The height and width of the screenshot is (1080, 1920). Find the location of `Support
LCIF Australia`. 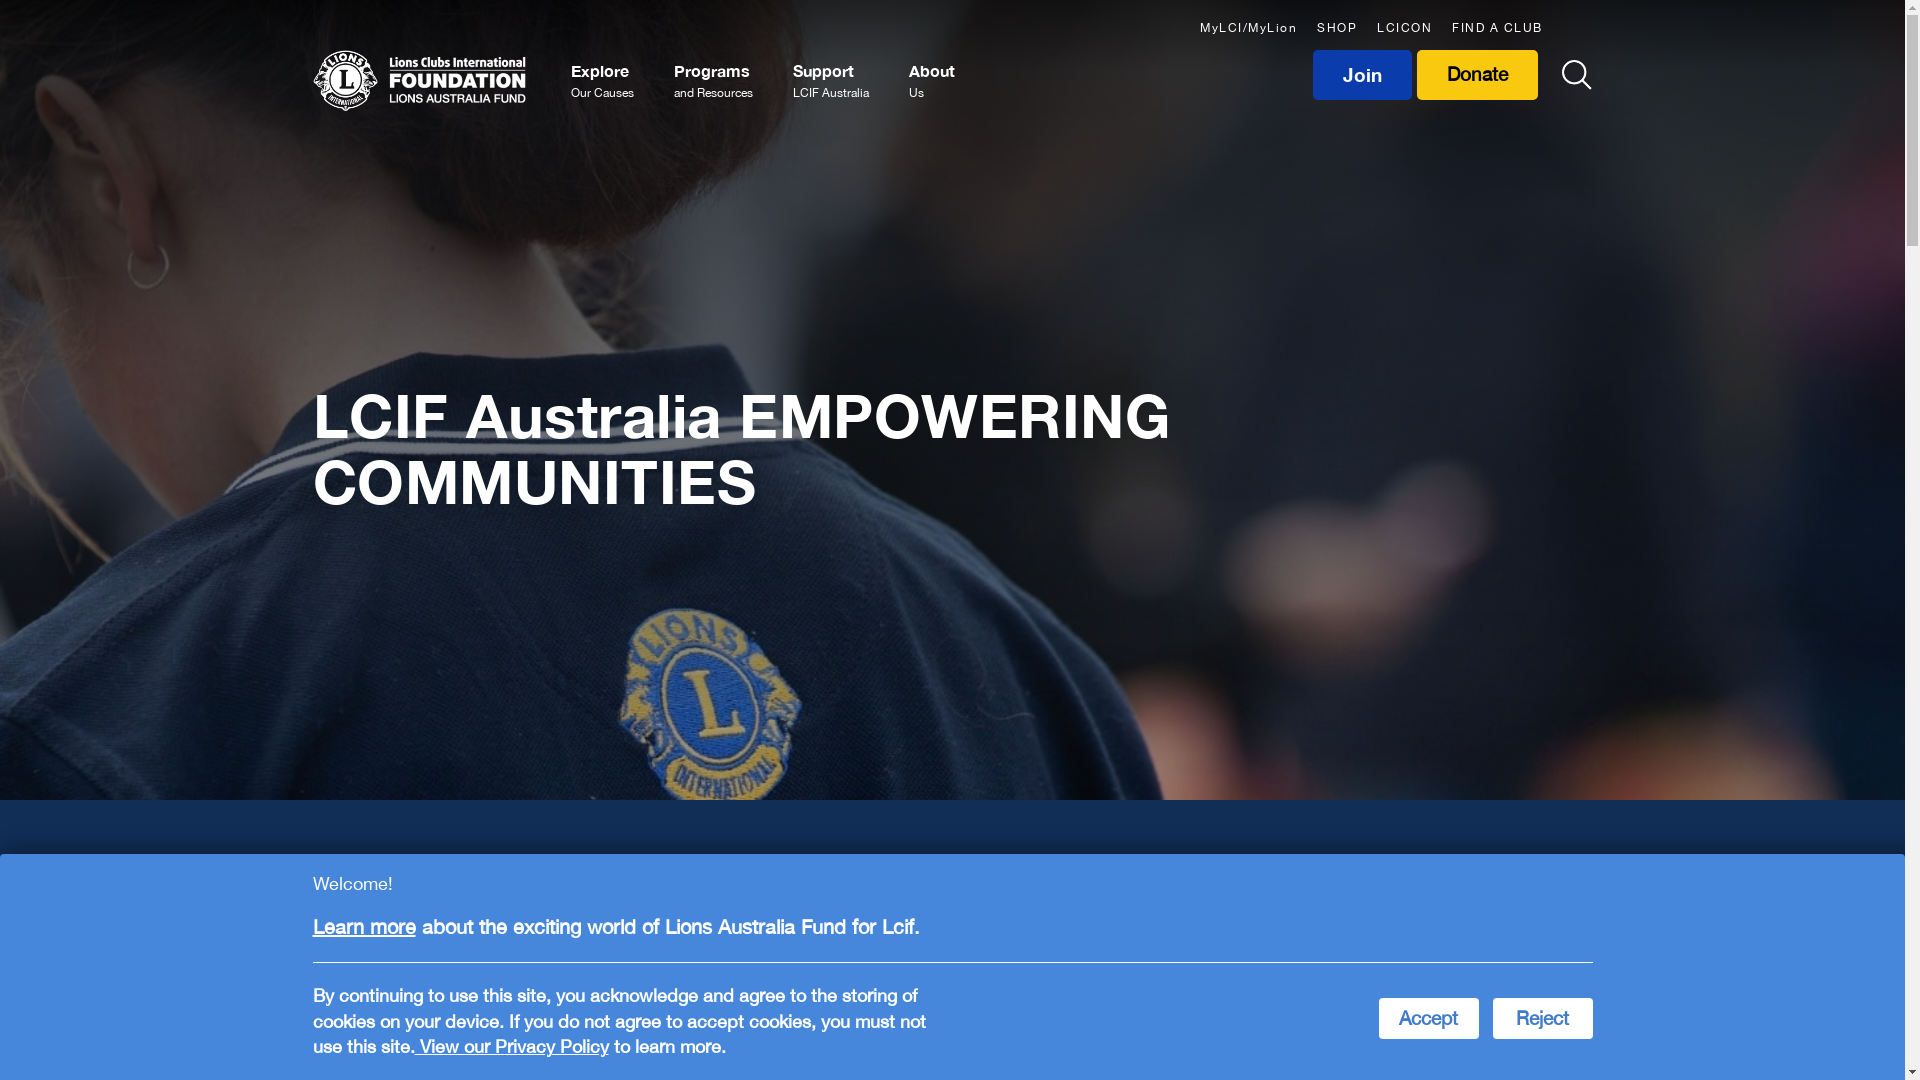

Support
LCIF Australia is located at coordinates (831, 81).